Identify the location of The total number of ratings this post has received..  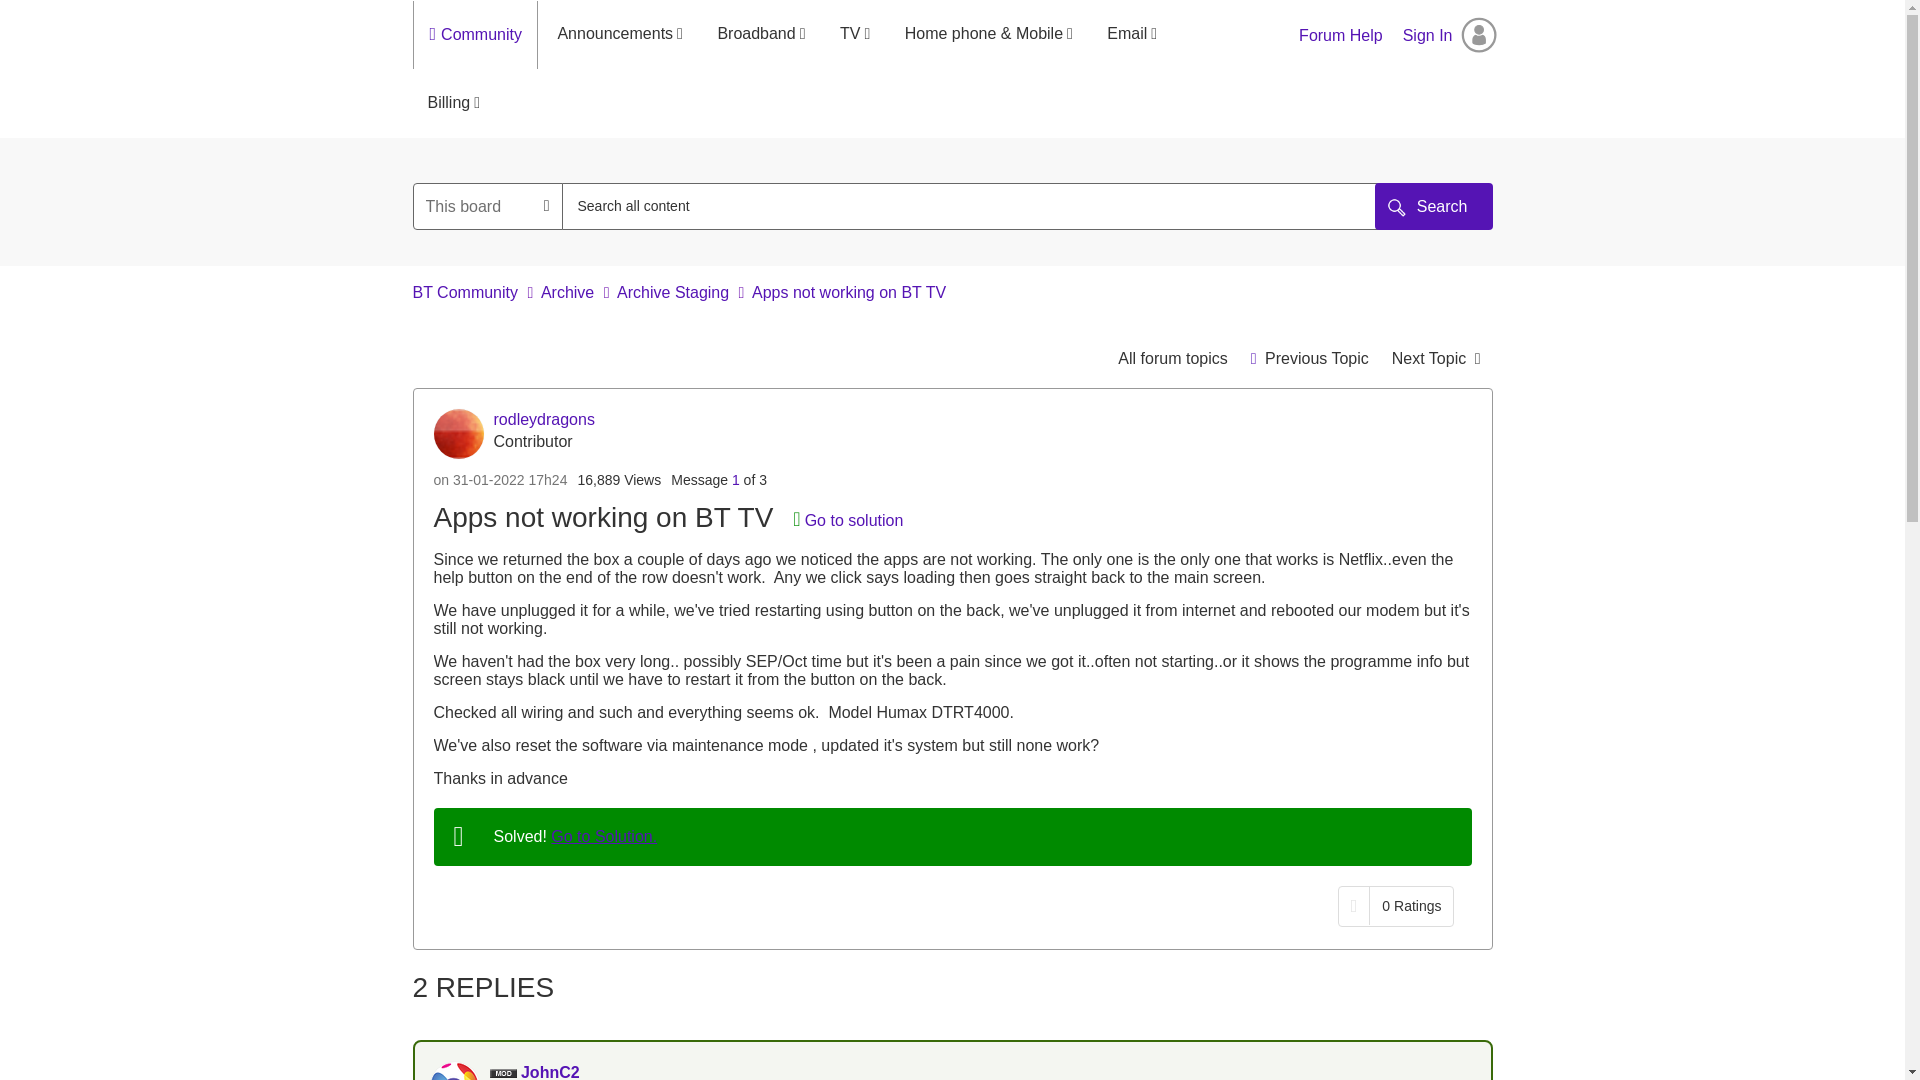
(1410, 905).